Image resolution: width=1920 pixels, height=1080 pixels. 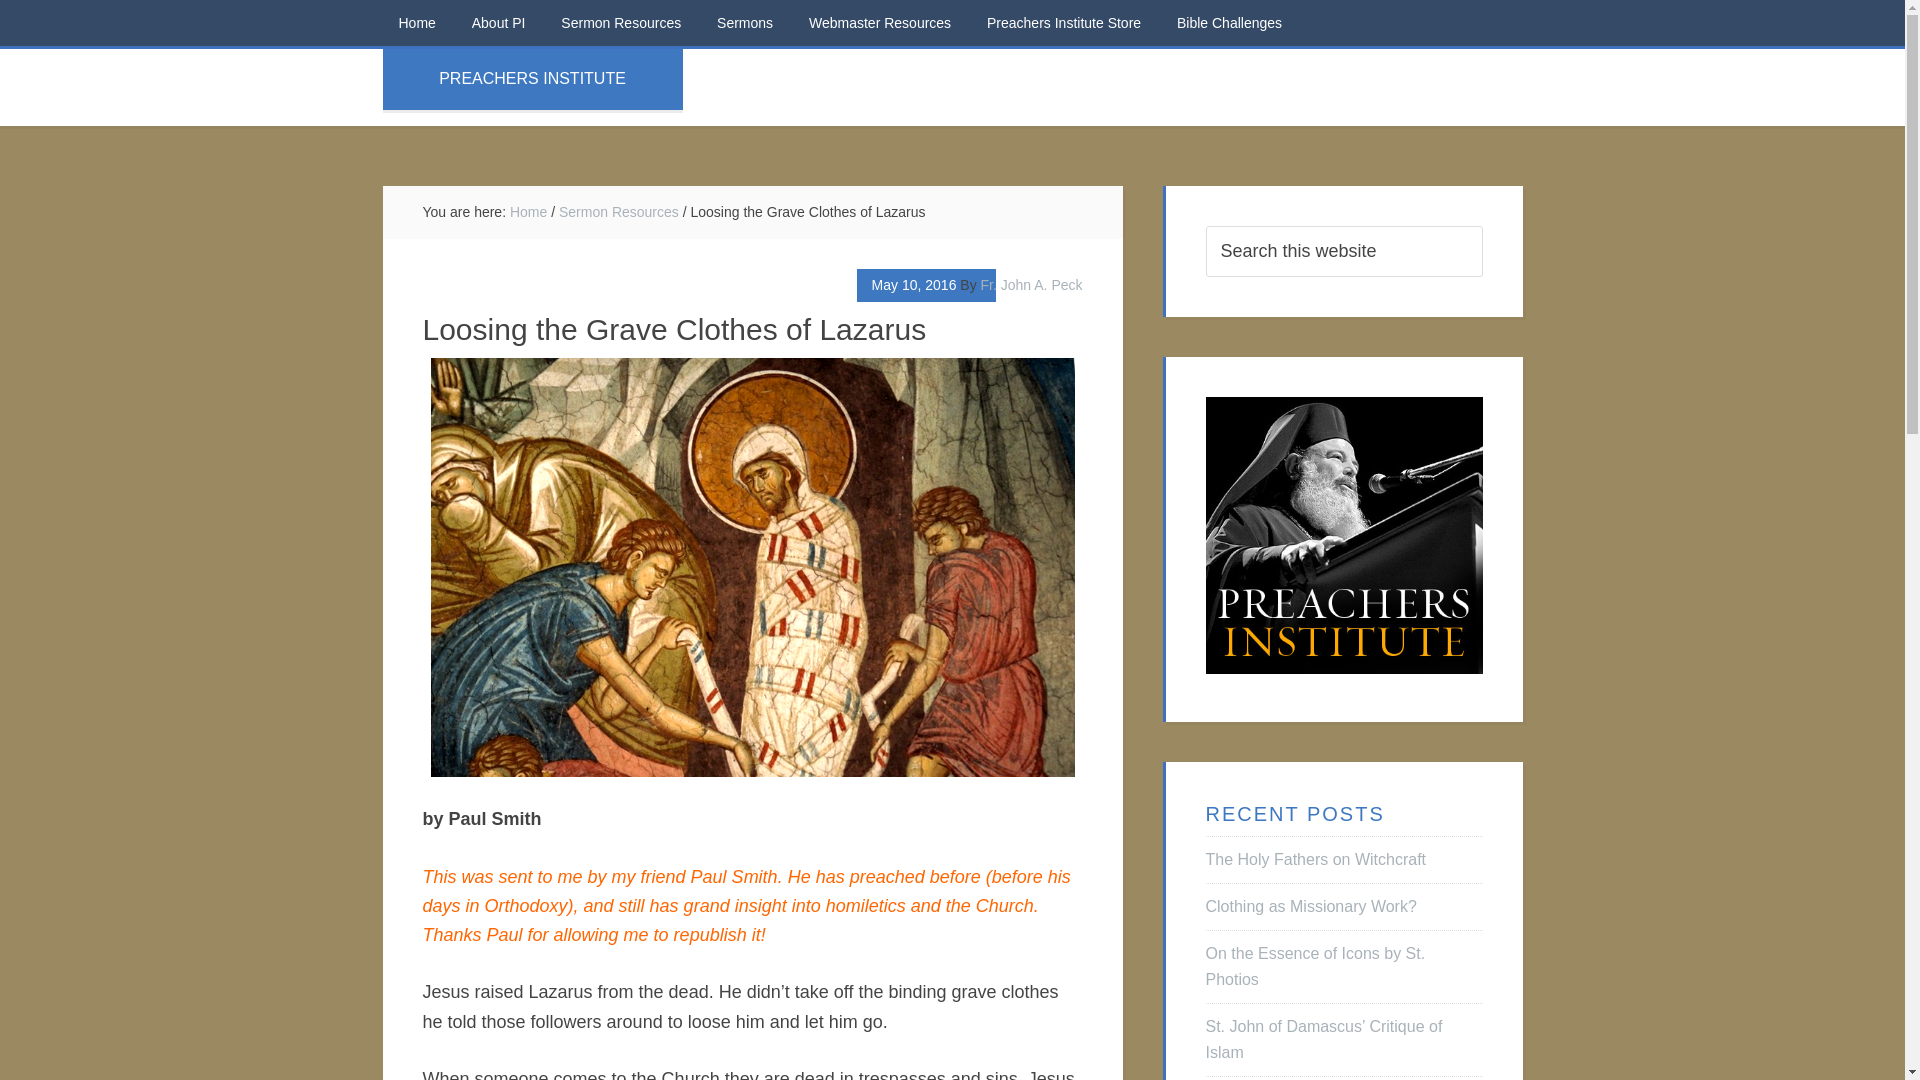 I want to click on Preachers Institute, so click(x=1344, y=535).